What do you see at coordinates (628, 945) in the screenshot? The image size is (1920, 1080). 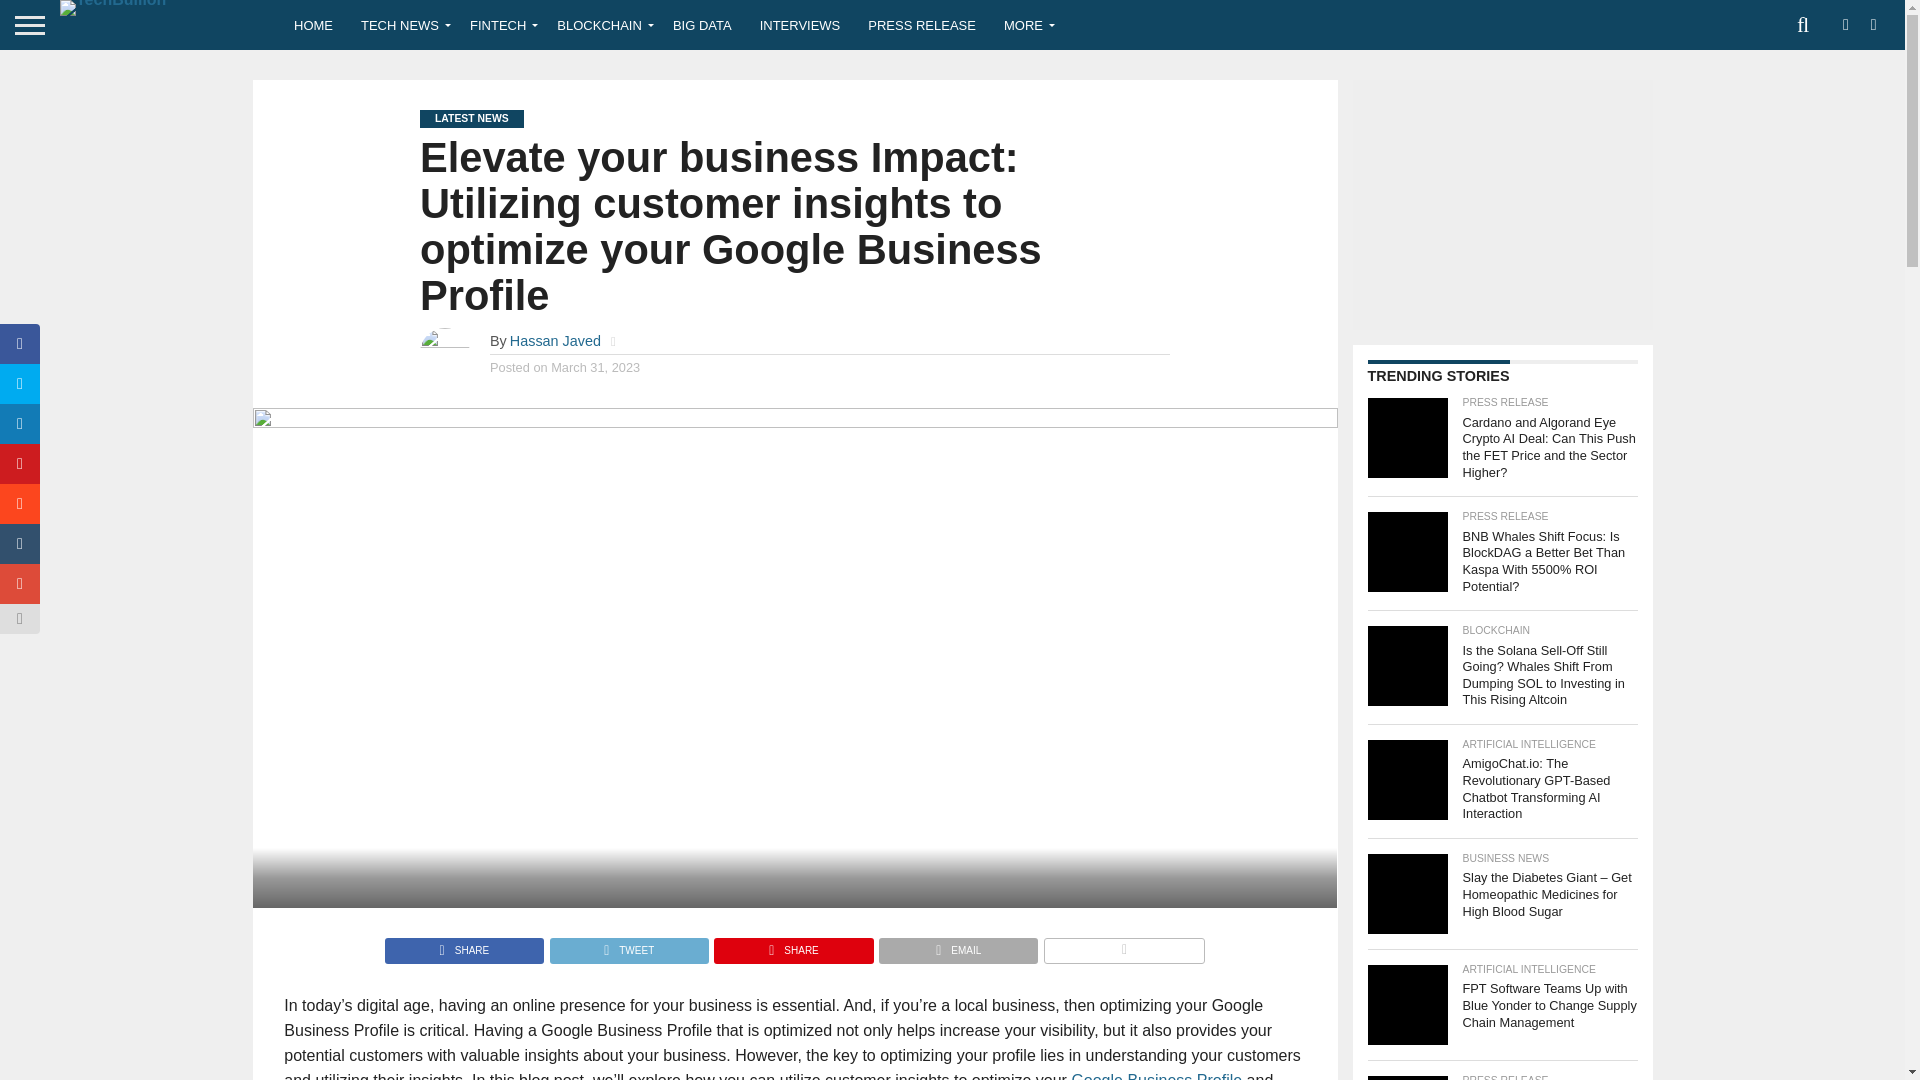 I see `Tweet This Post` at bounding box center [628, 945].